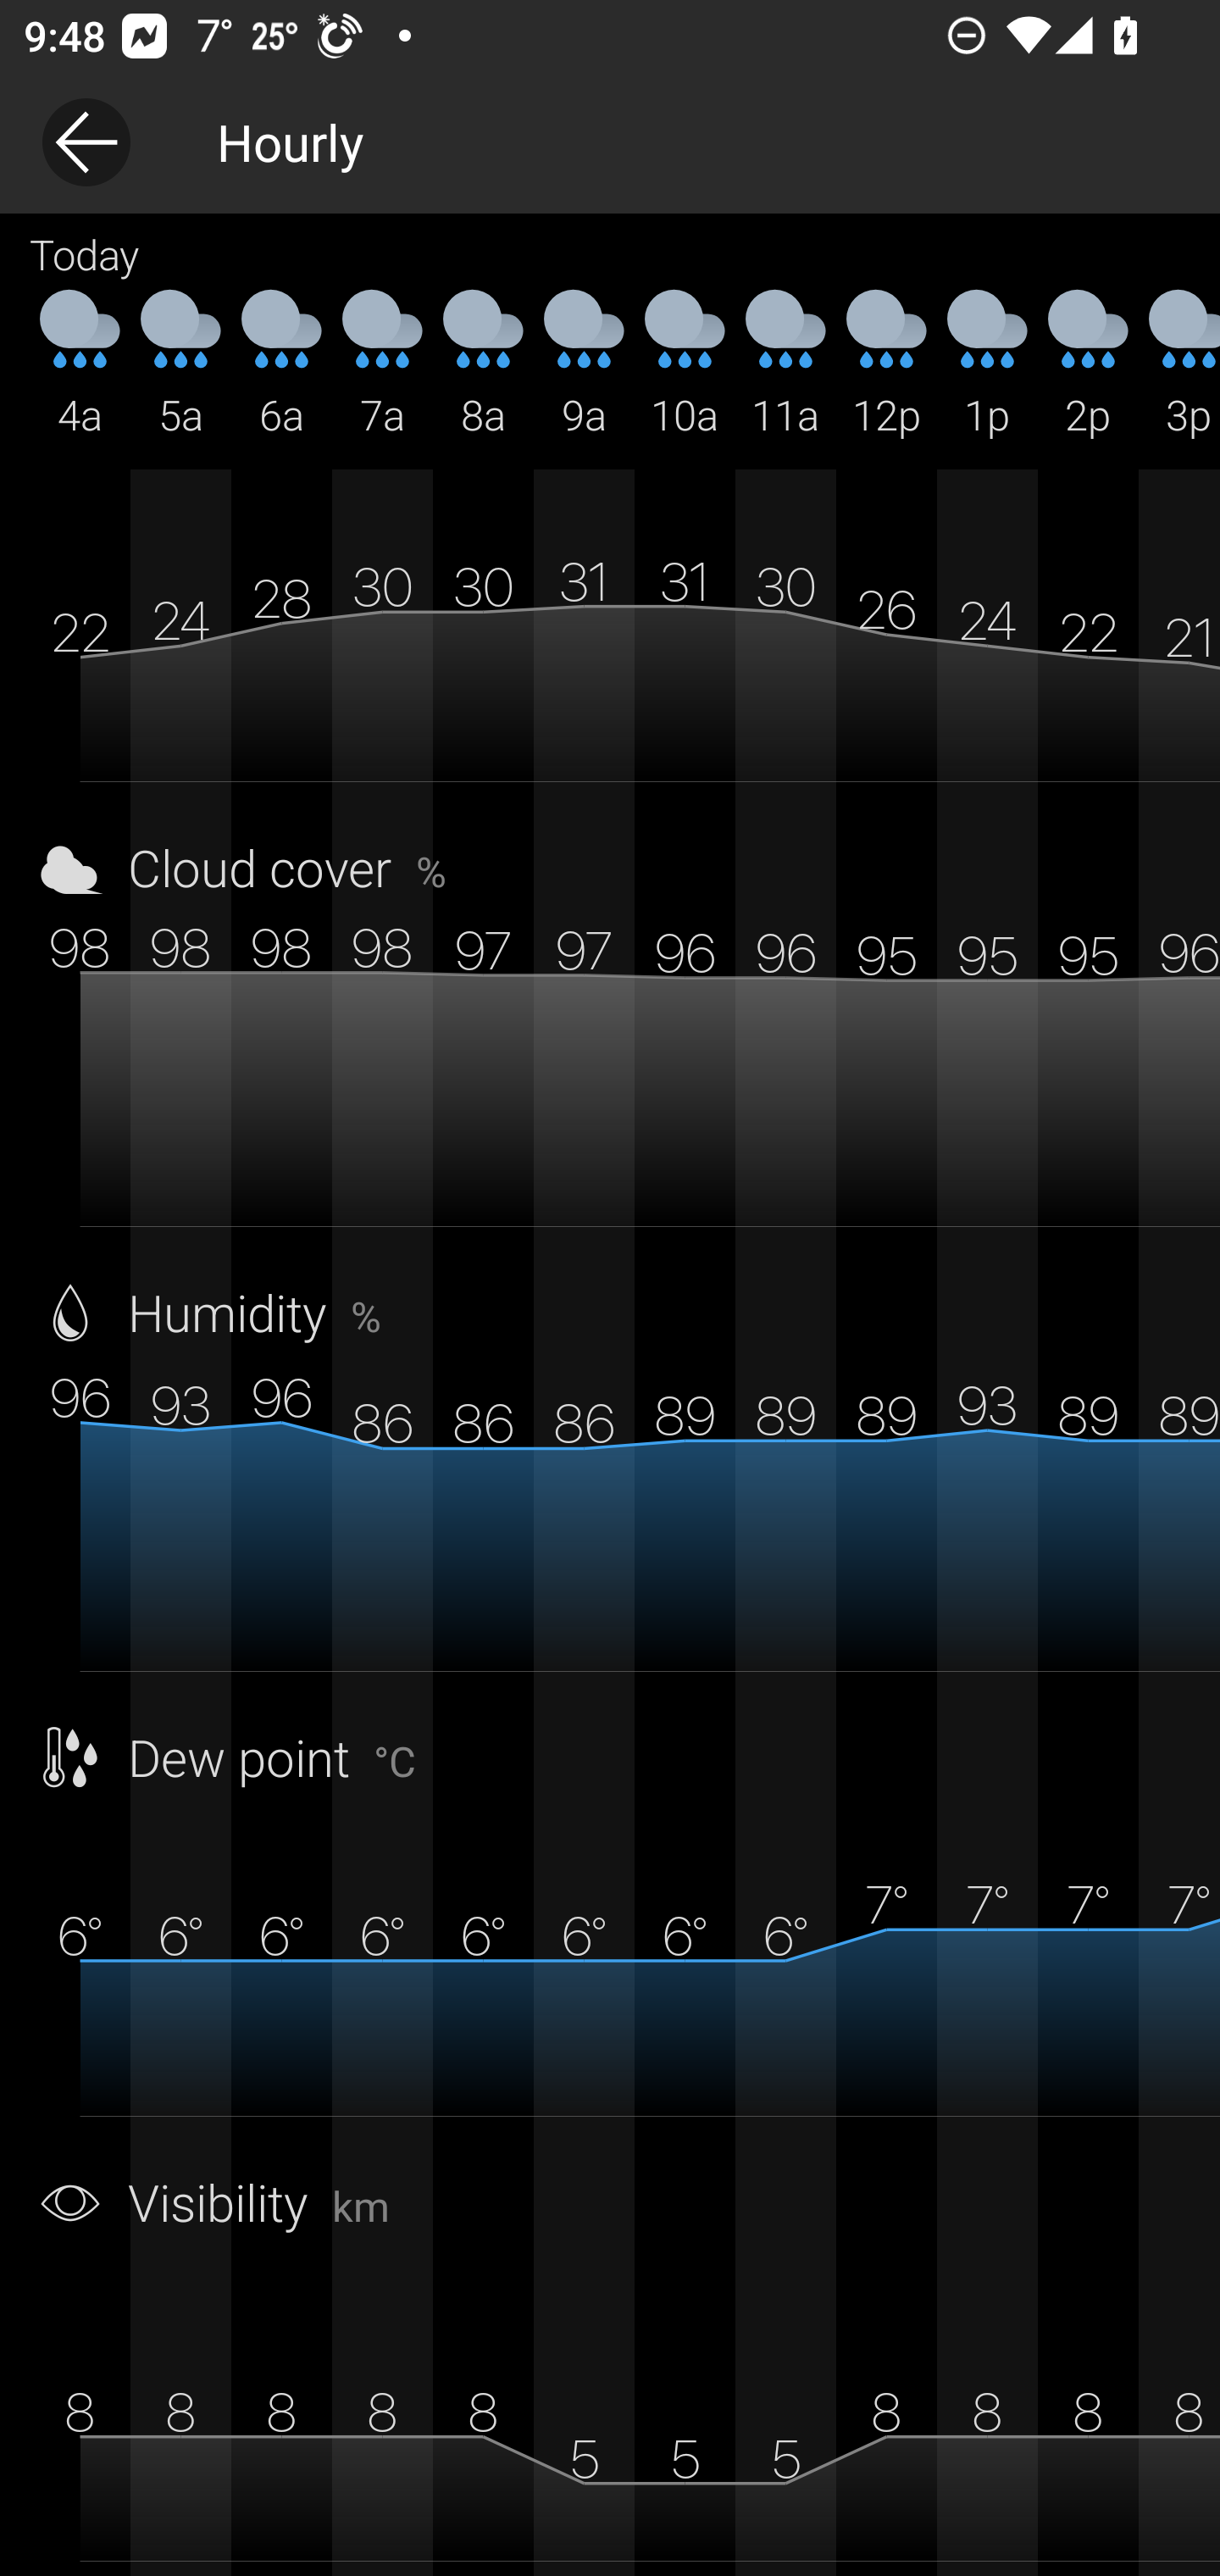  What do you see at coordinates (785, 365) in the screenshot?
I see `11a` at bounding box center [785, 365].